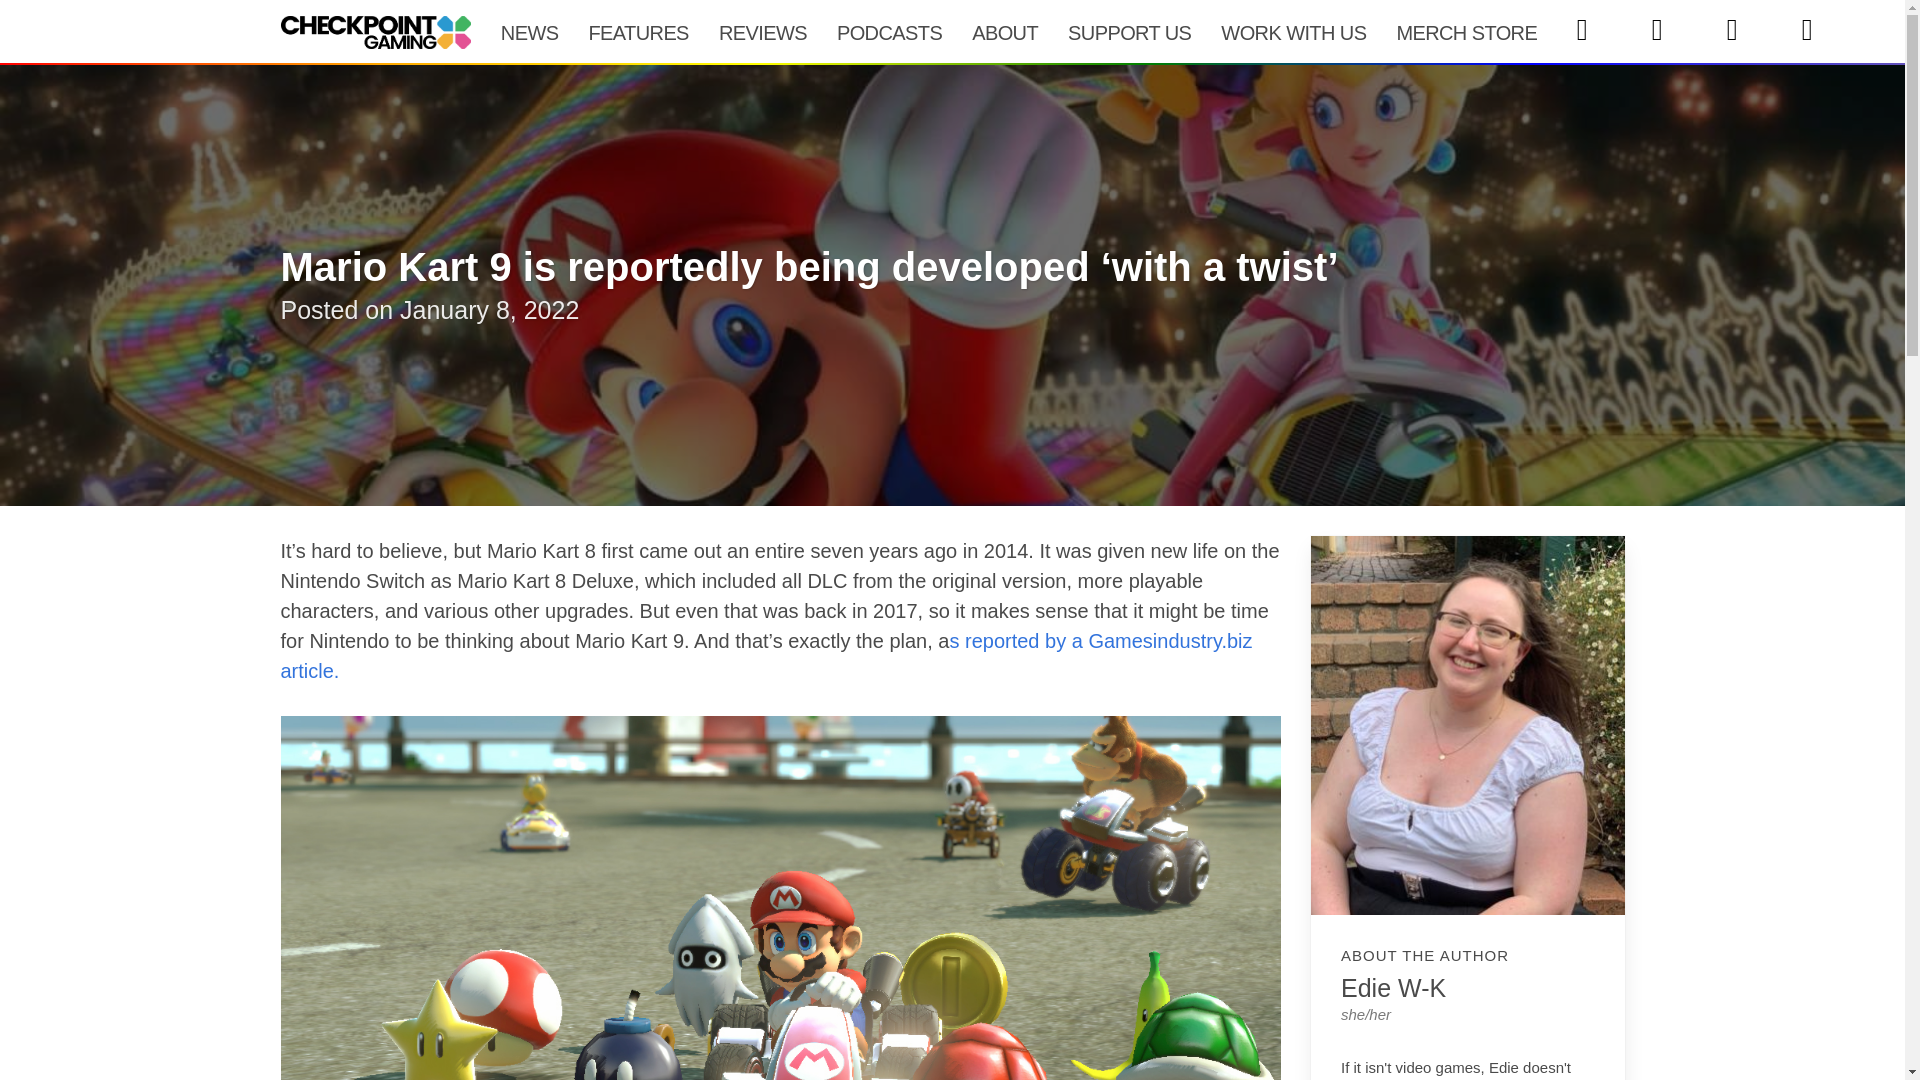 The width and height of the screenshot is (1920, 1080). I want to click on REVIEWS, so click(762, 32).